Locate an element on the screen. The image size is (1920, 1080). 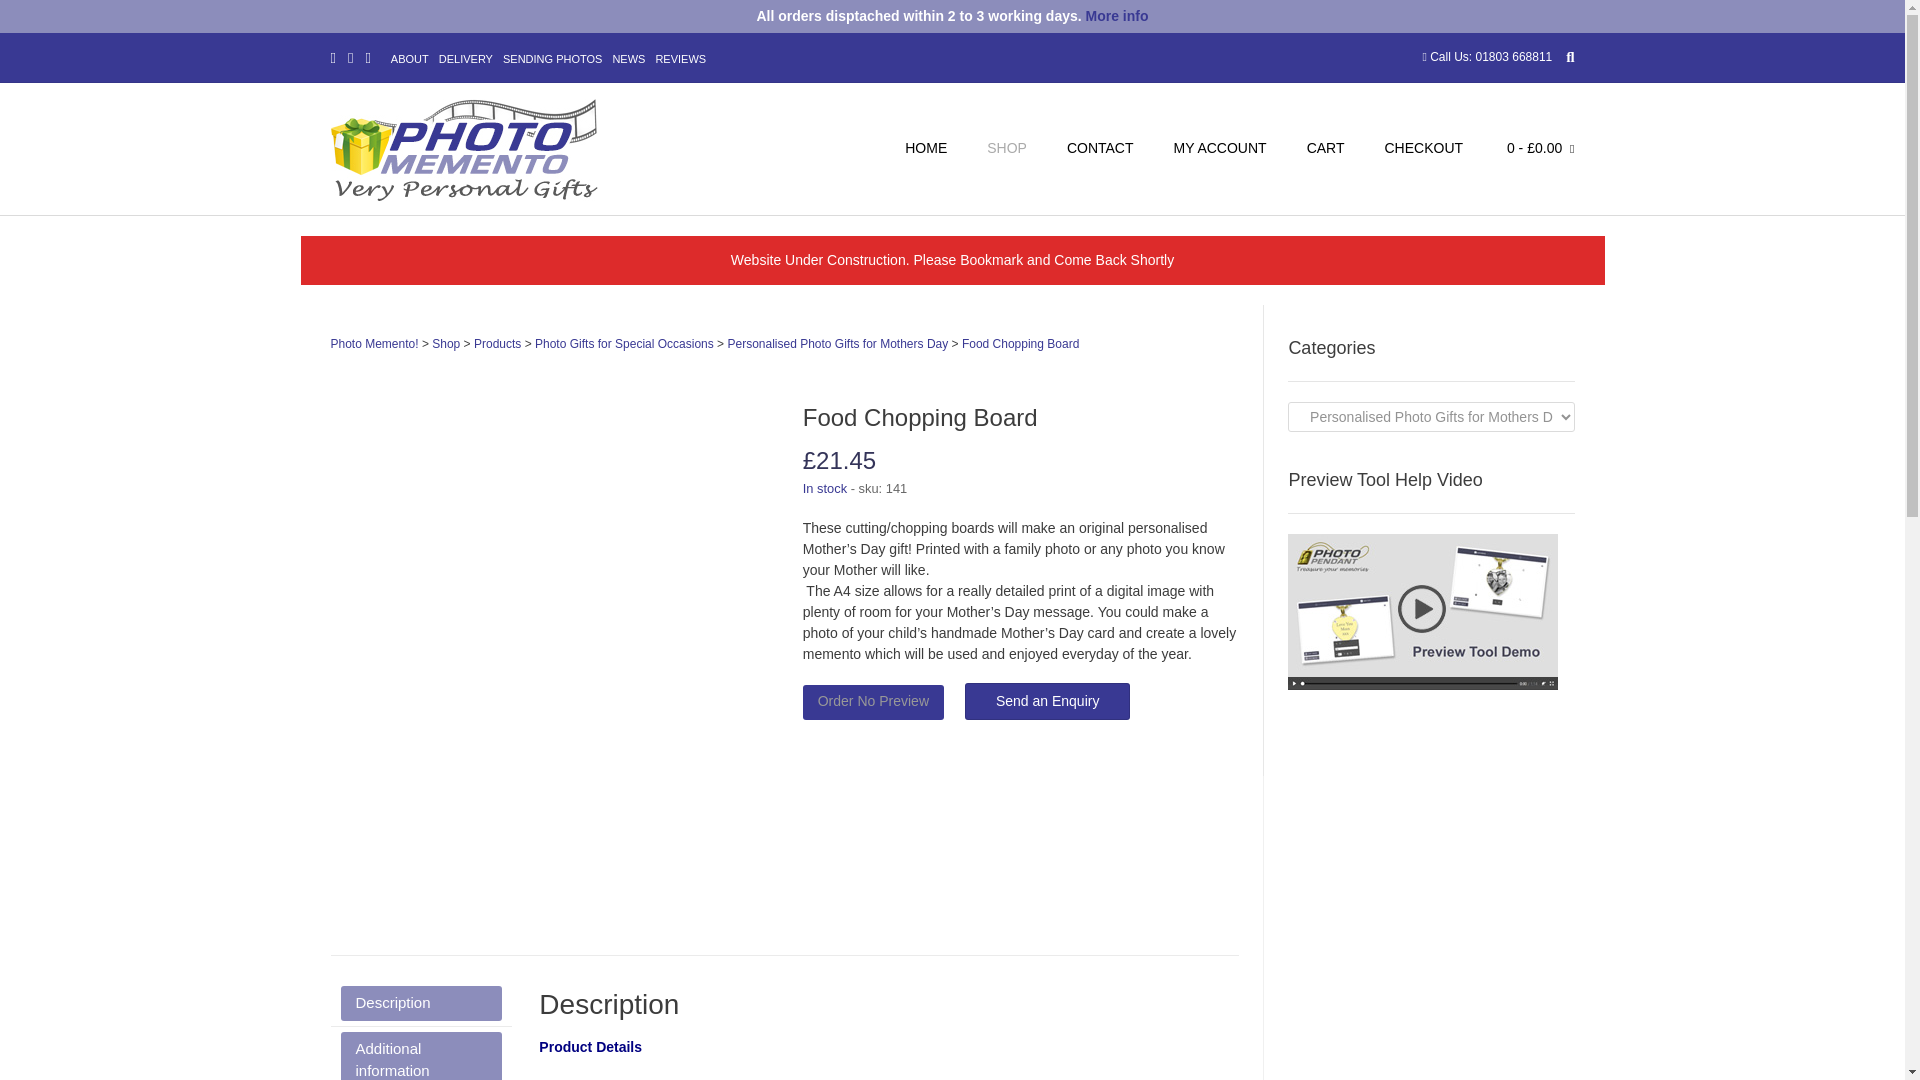
MY ACCOUNT is located at coordinates (1220, 150).